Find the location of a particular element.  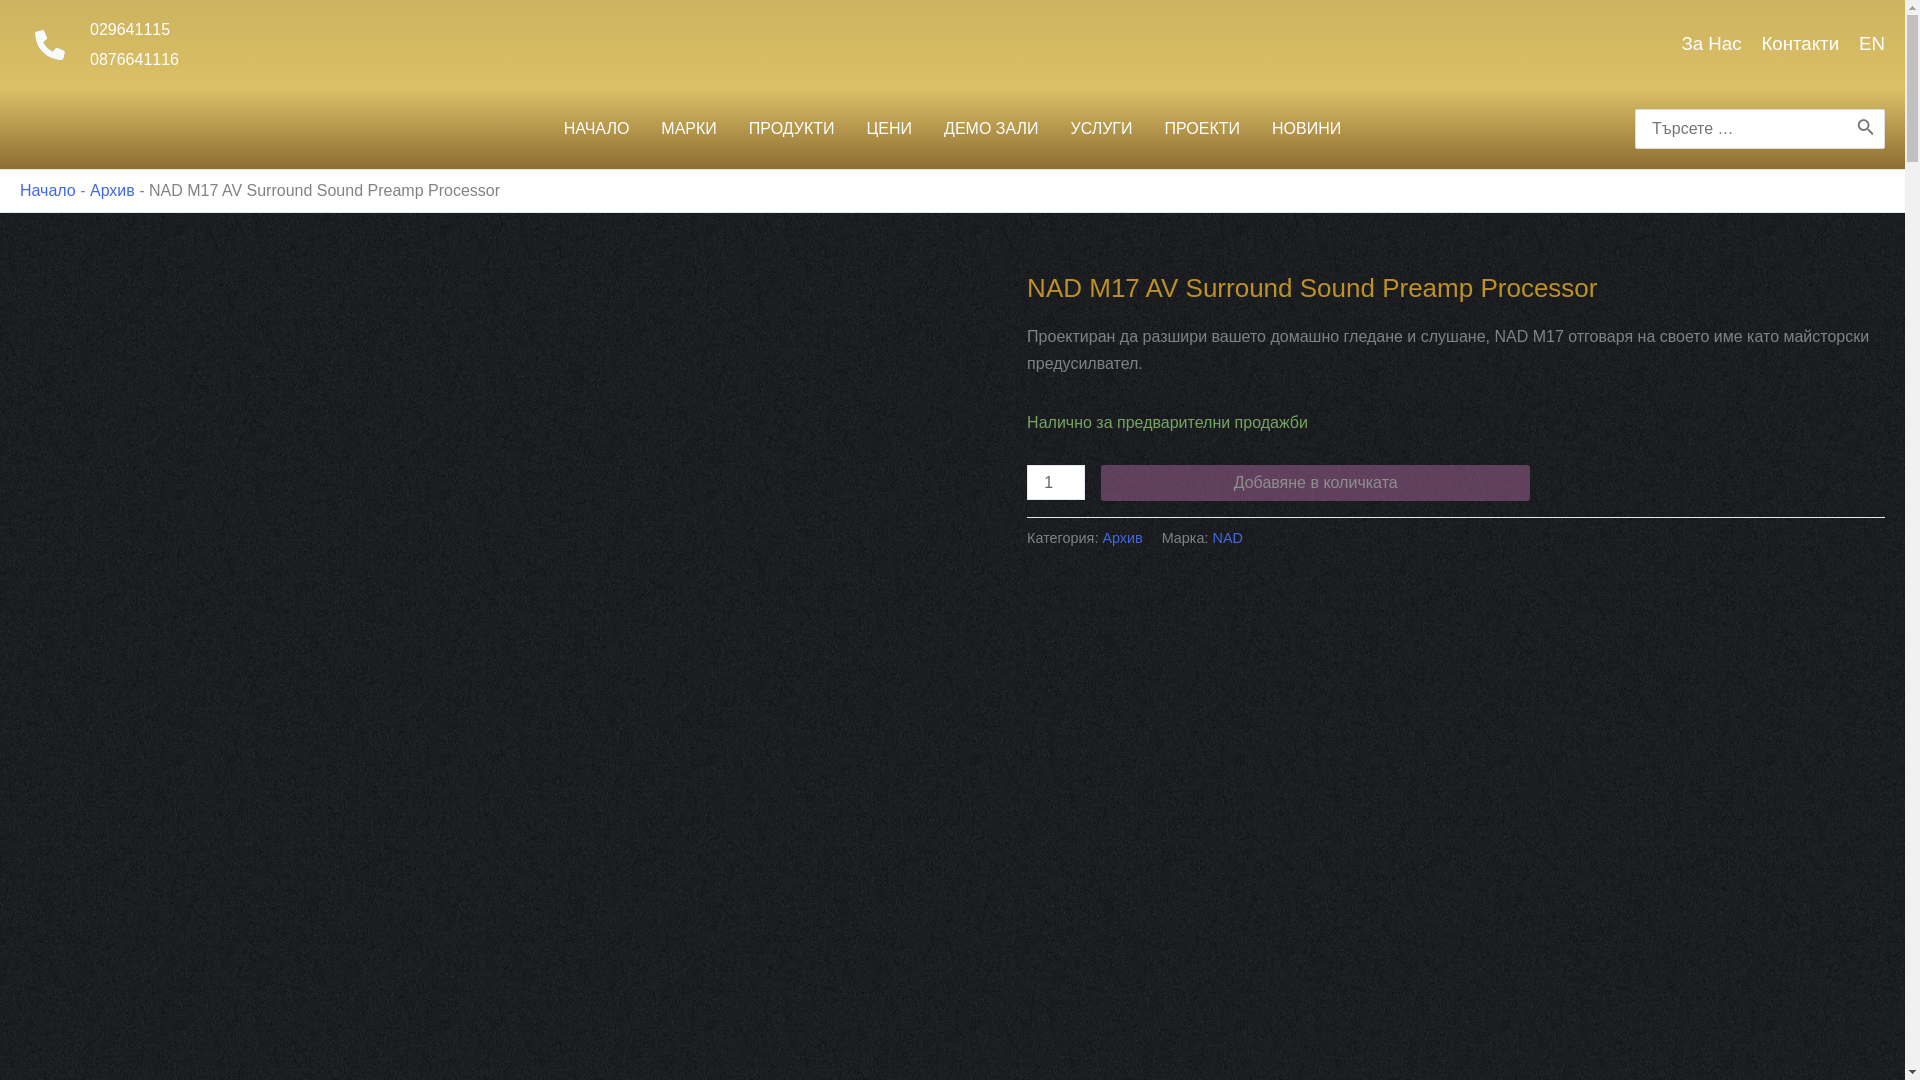

EN is located at coordinates (1872, 44).